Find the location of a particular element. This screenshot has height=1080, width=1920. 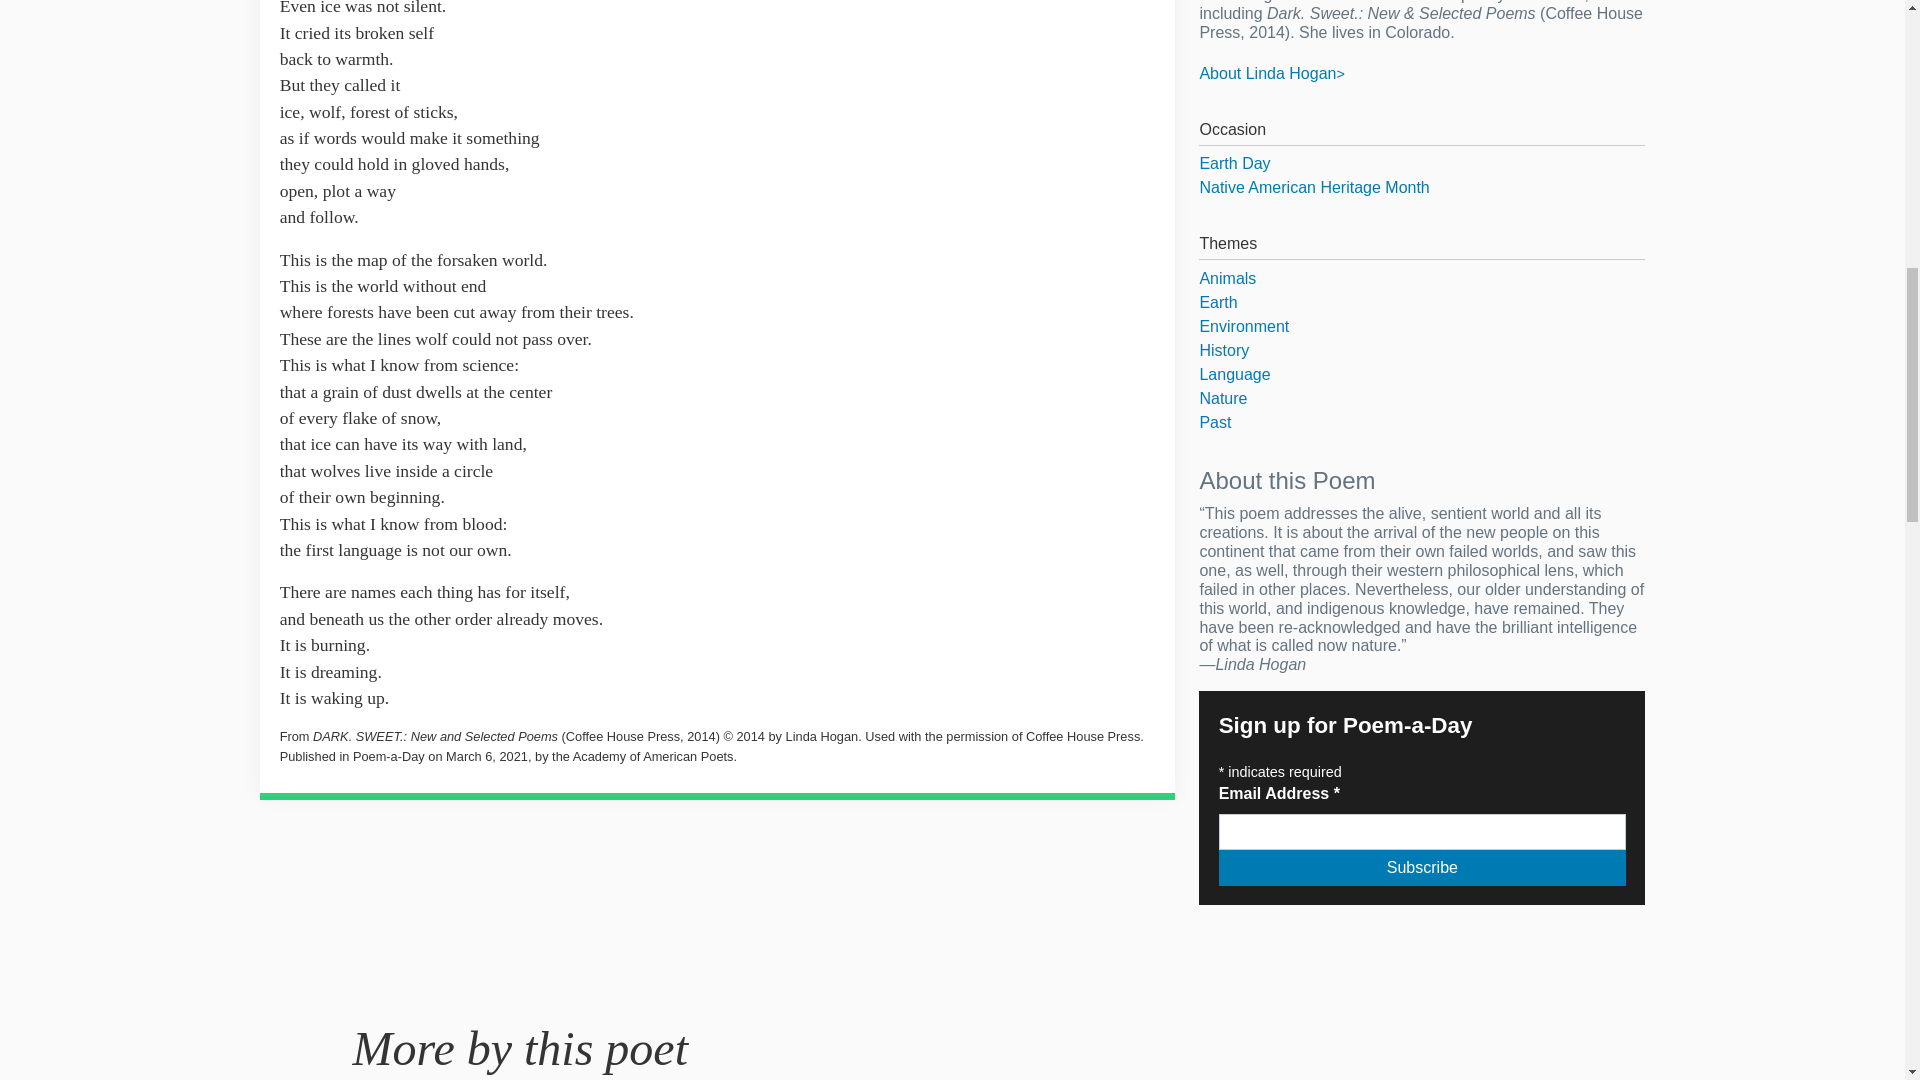

Earth Day is located at coordinates (1422, 164).